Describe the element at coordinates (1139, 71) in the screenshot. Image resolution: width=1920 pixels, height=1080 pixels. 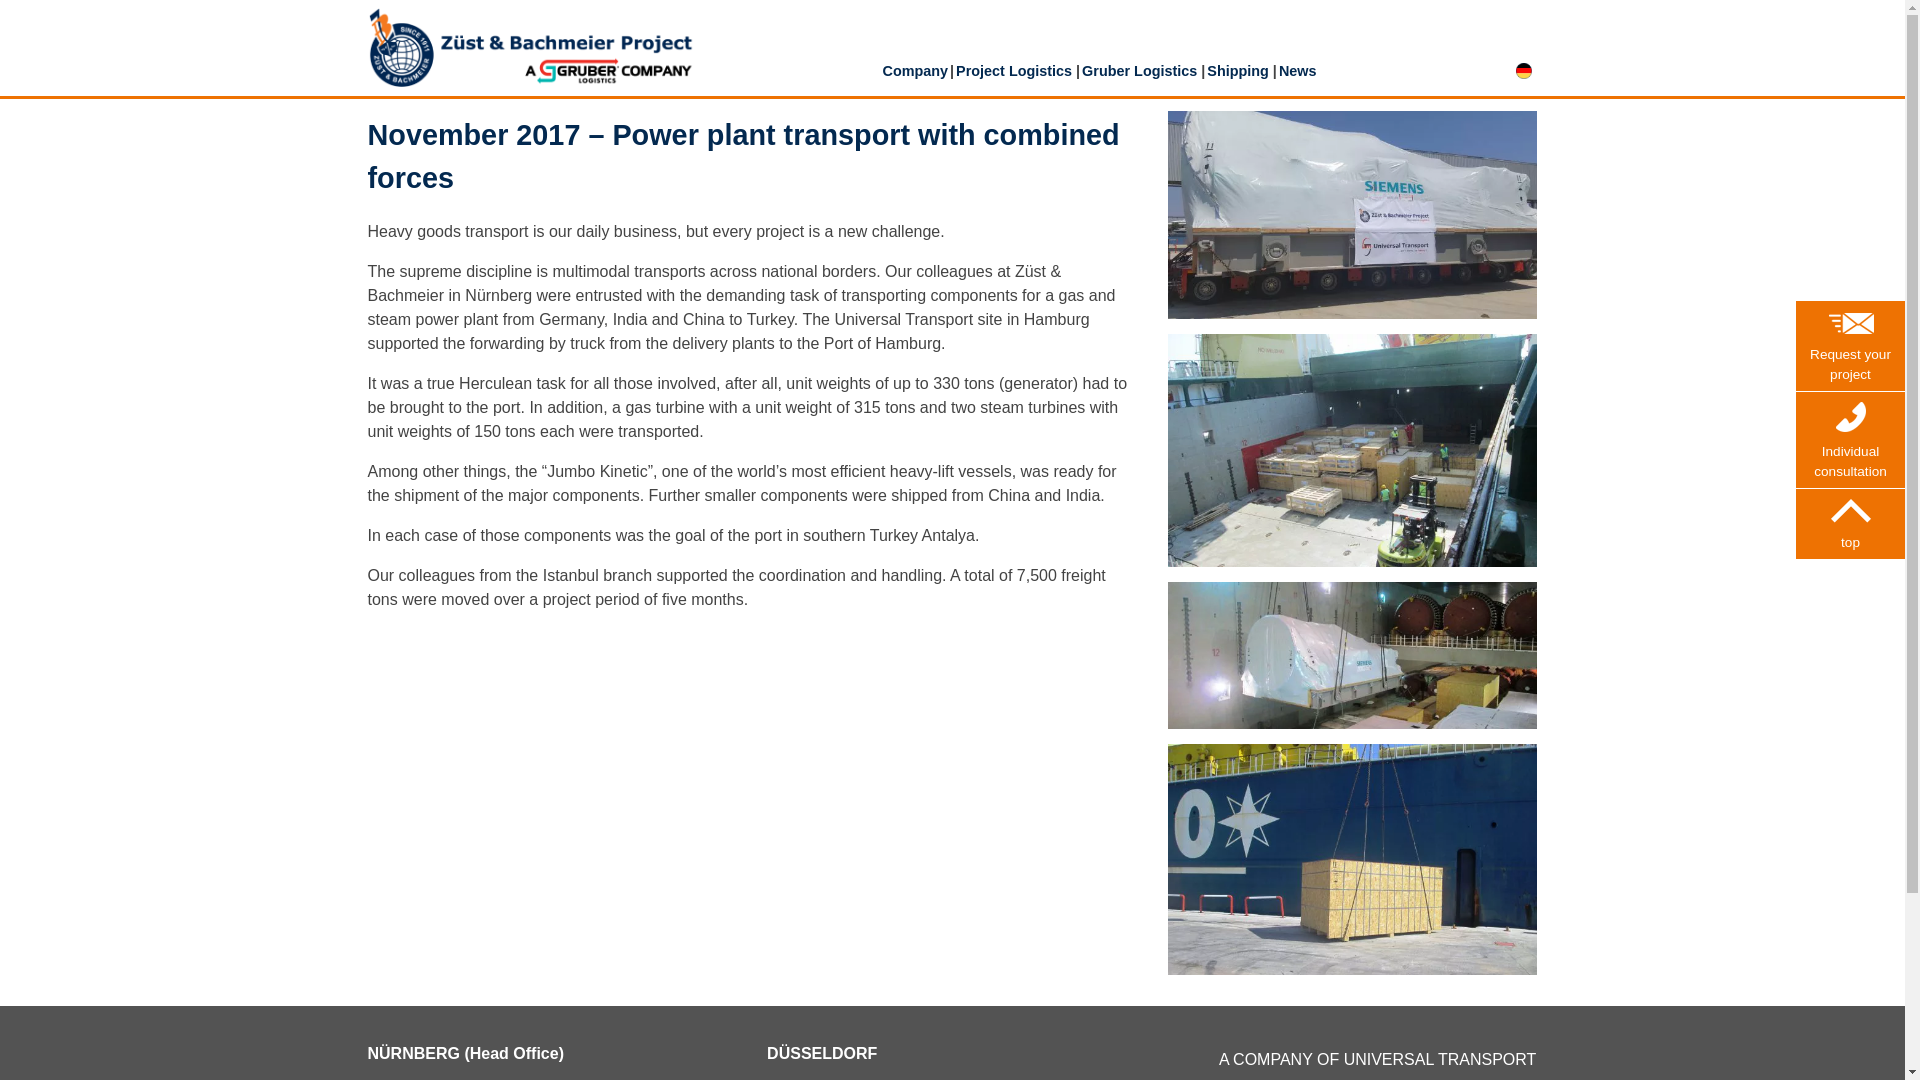
I see `Gruber Logistics` at that location.